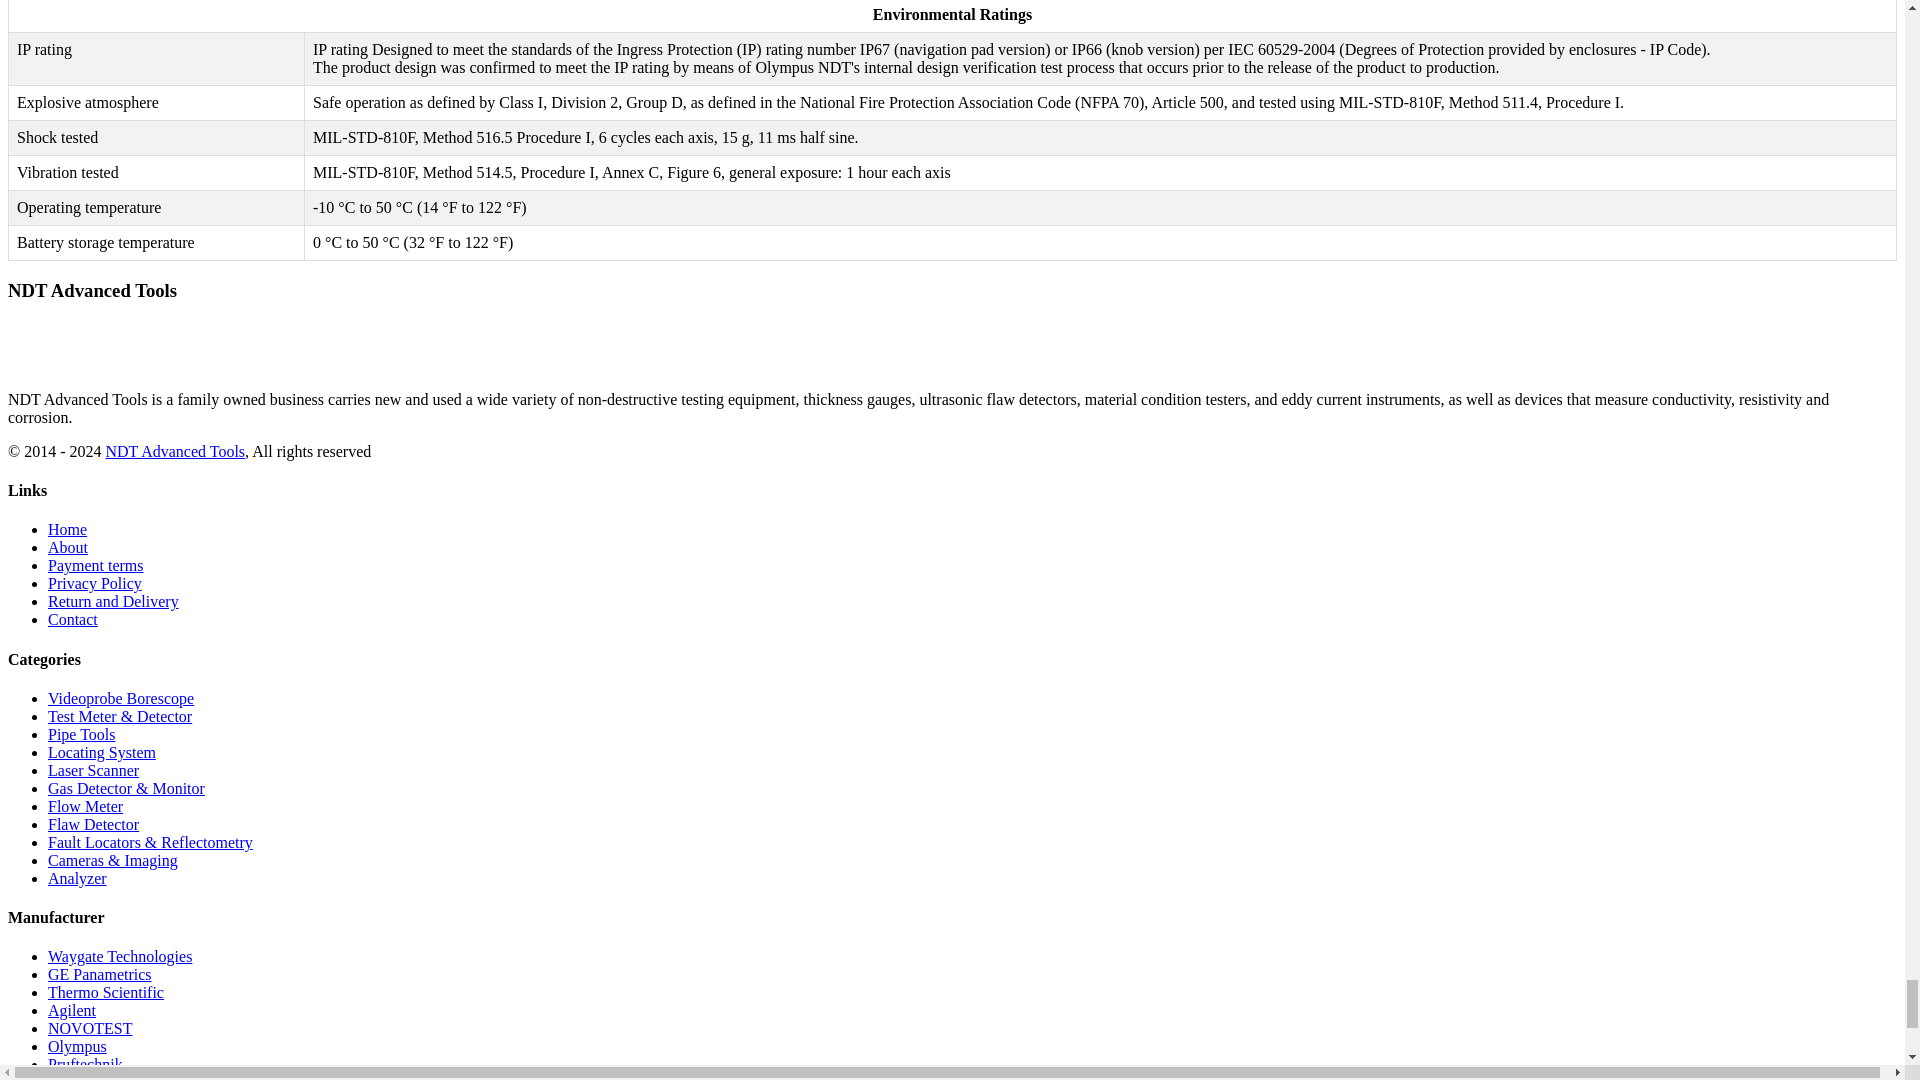  Describe the element at coordinates (72, 1010) in the screenshot. I see `Agilent` at that location.